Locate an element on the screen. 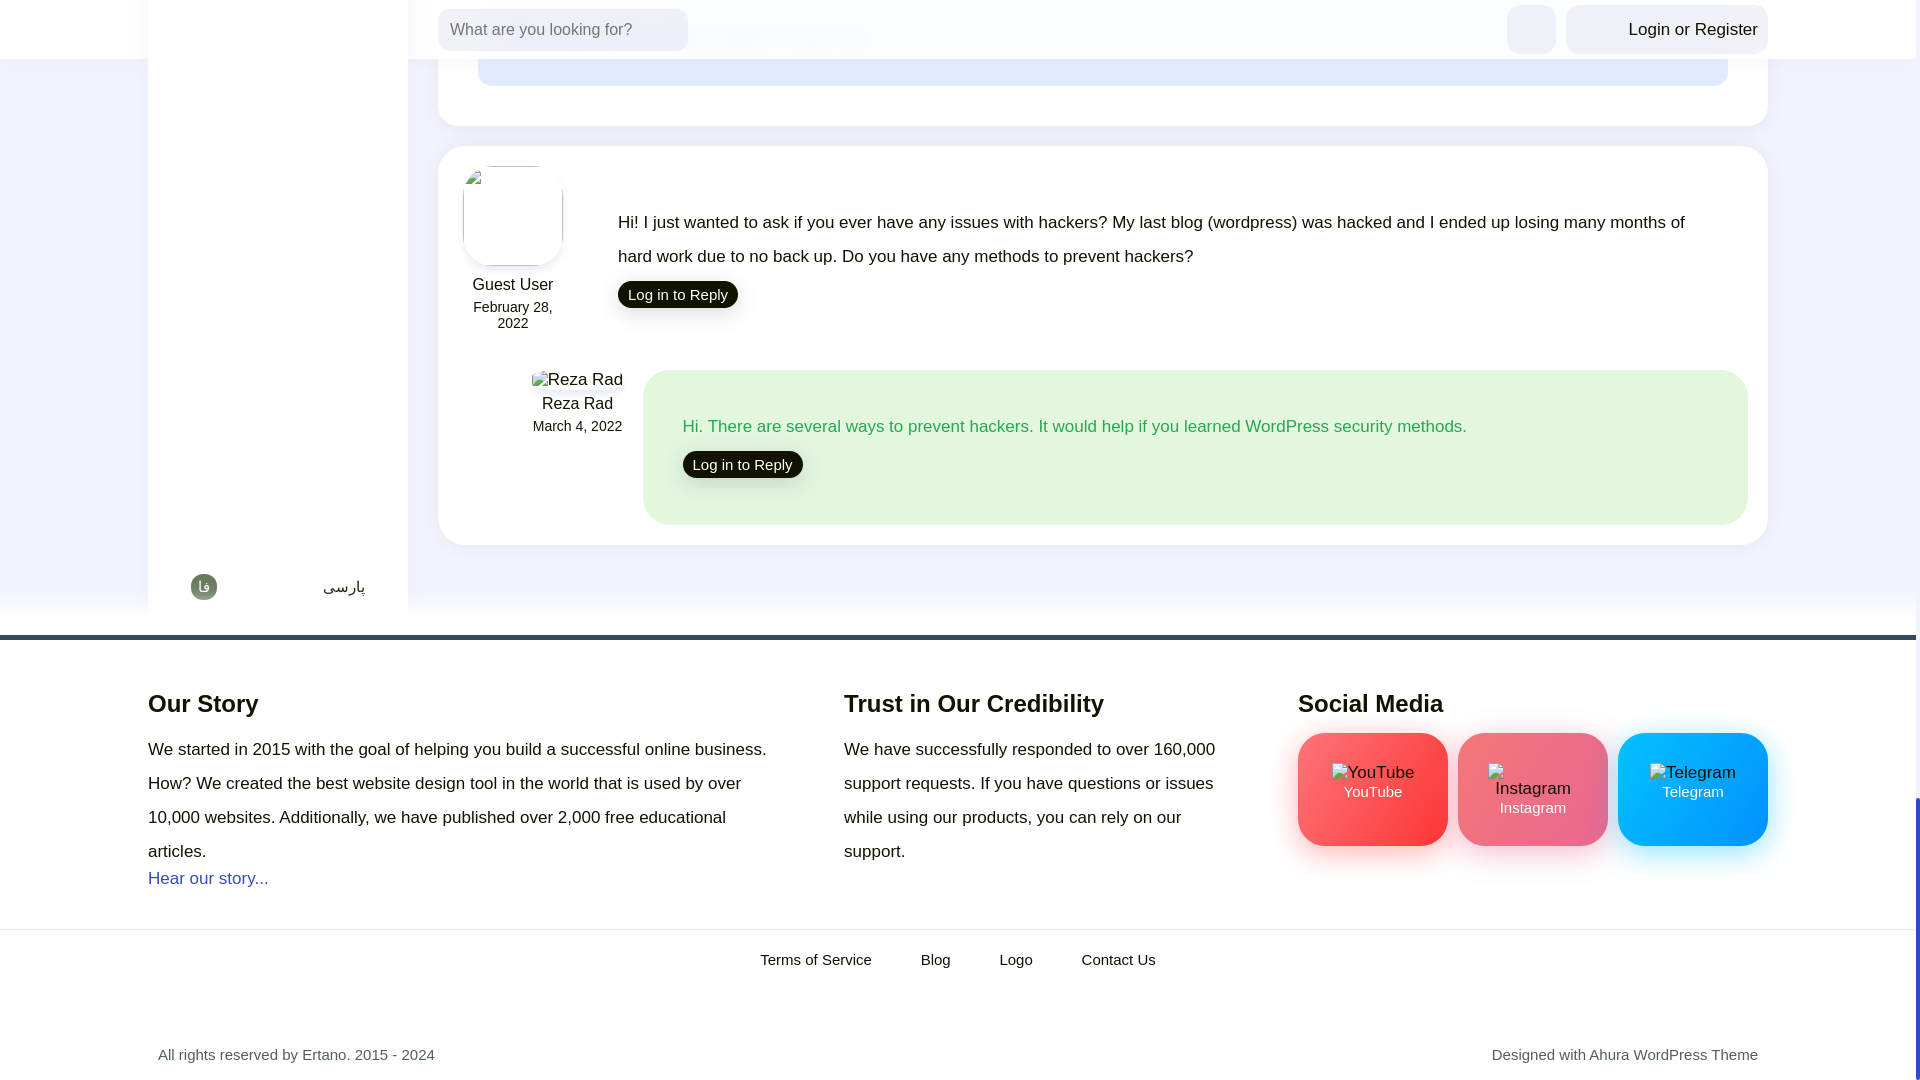 This screenshot has height=1080, width=1920. Telegram is located at coordinates (1693, 789).